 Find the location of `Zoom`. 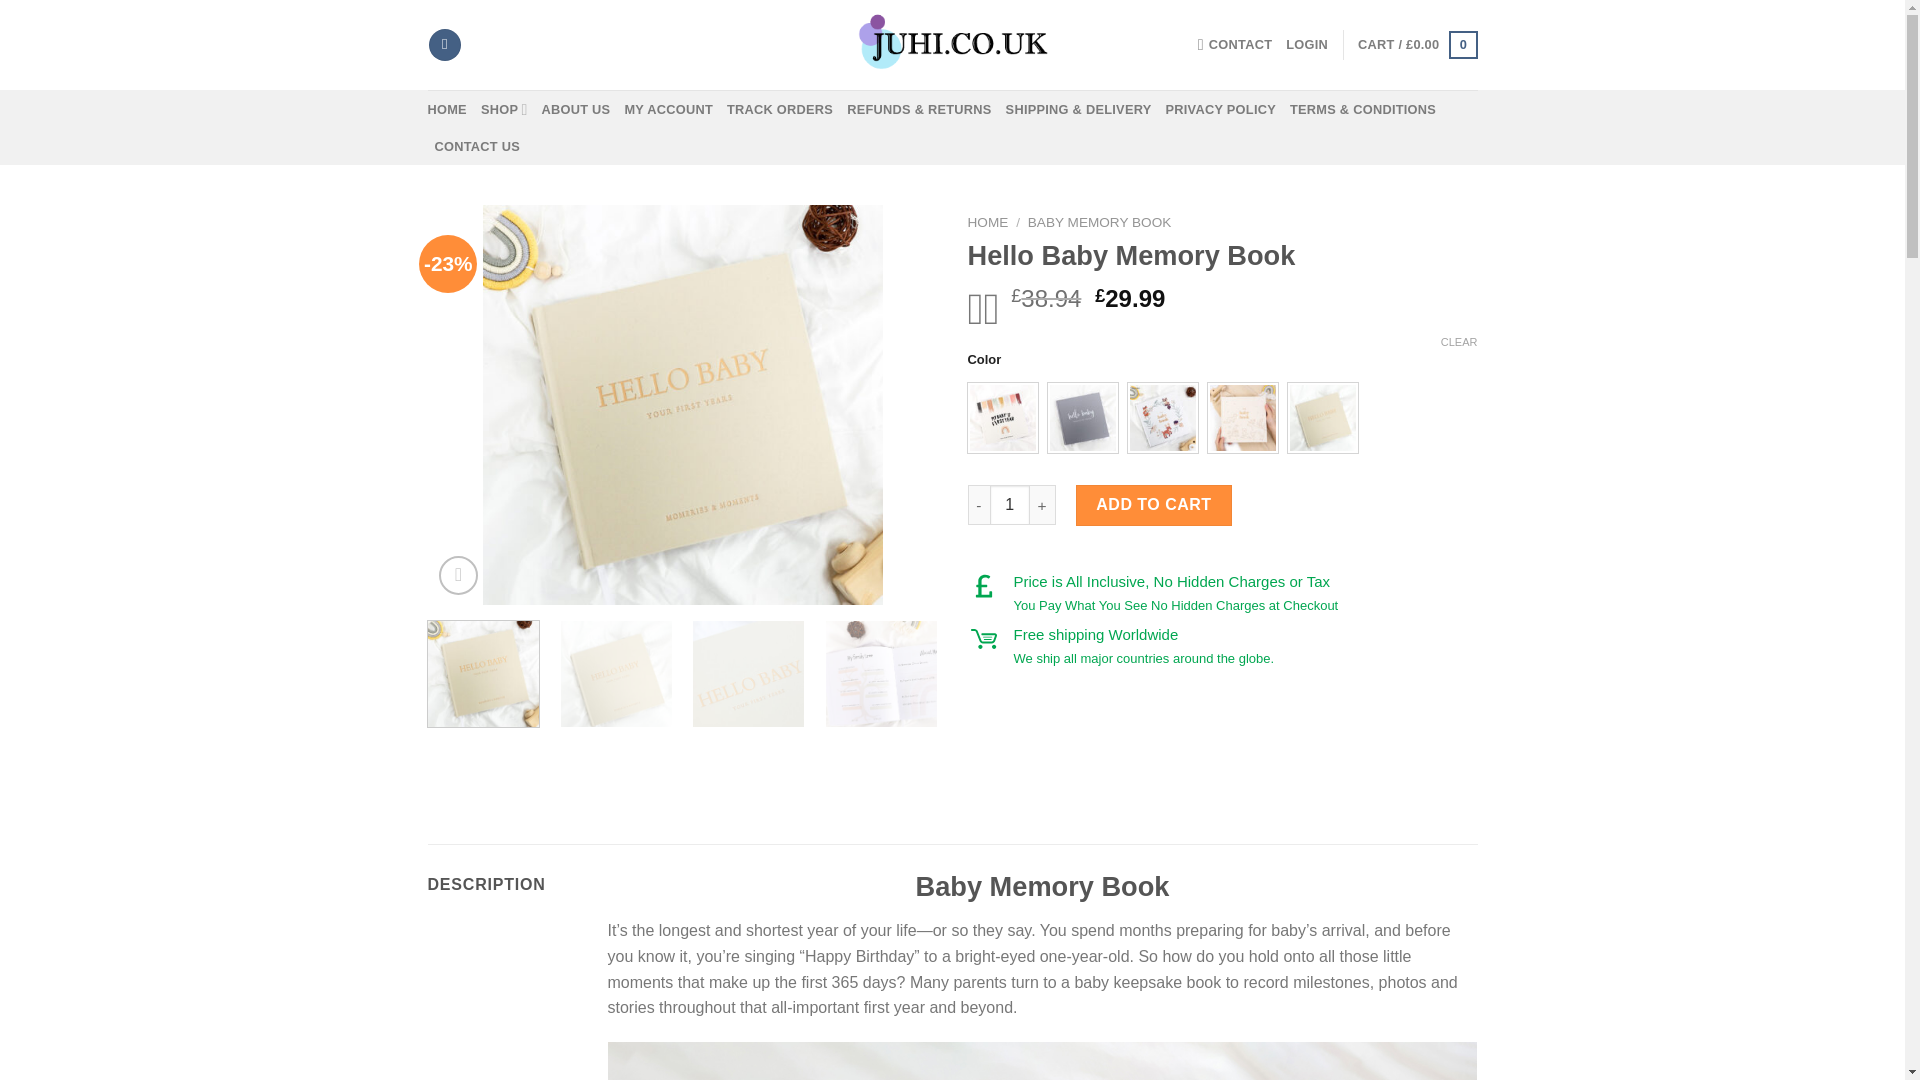

Zoom is located at coordinates (458, 576).